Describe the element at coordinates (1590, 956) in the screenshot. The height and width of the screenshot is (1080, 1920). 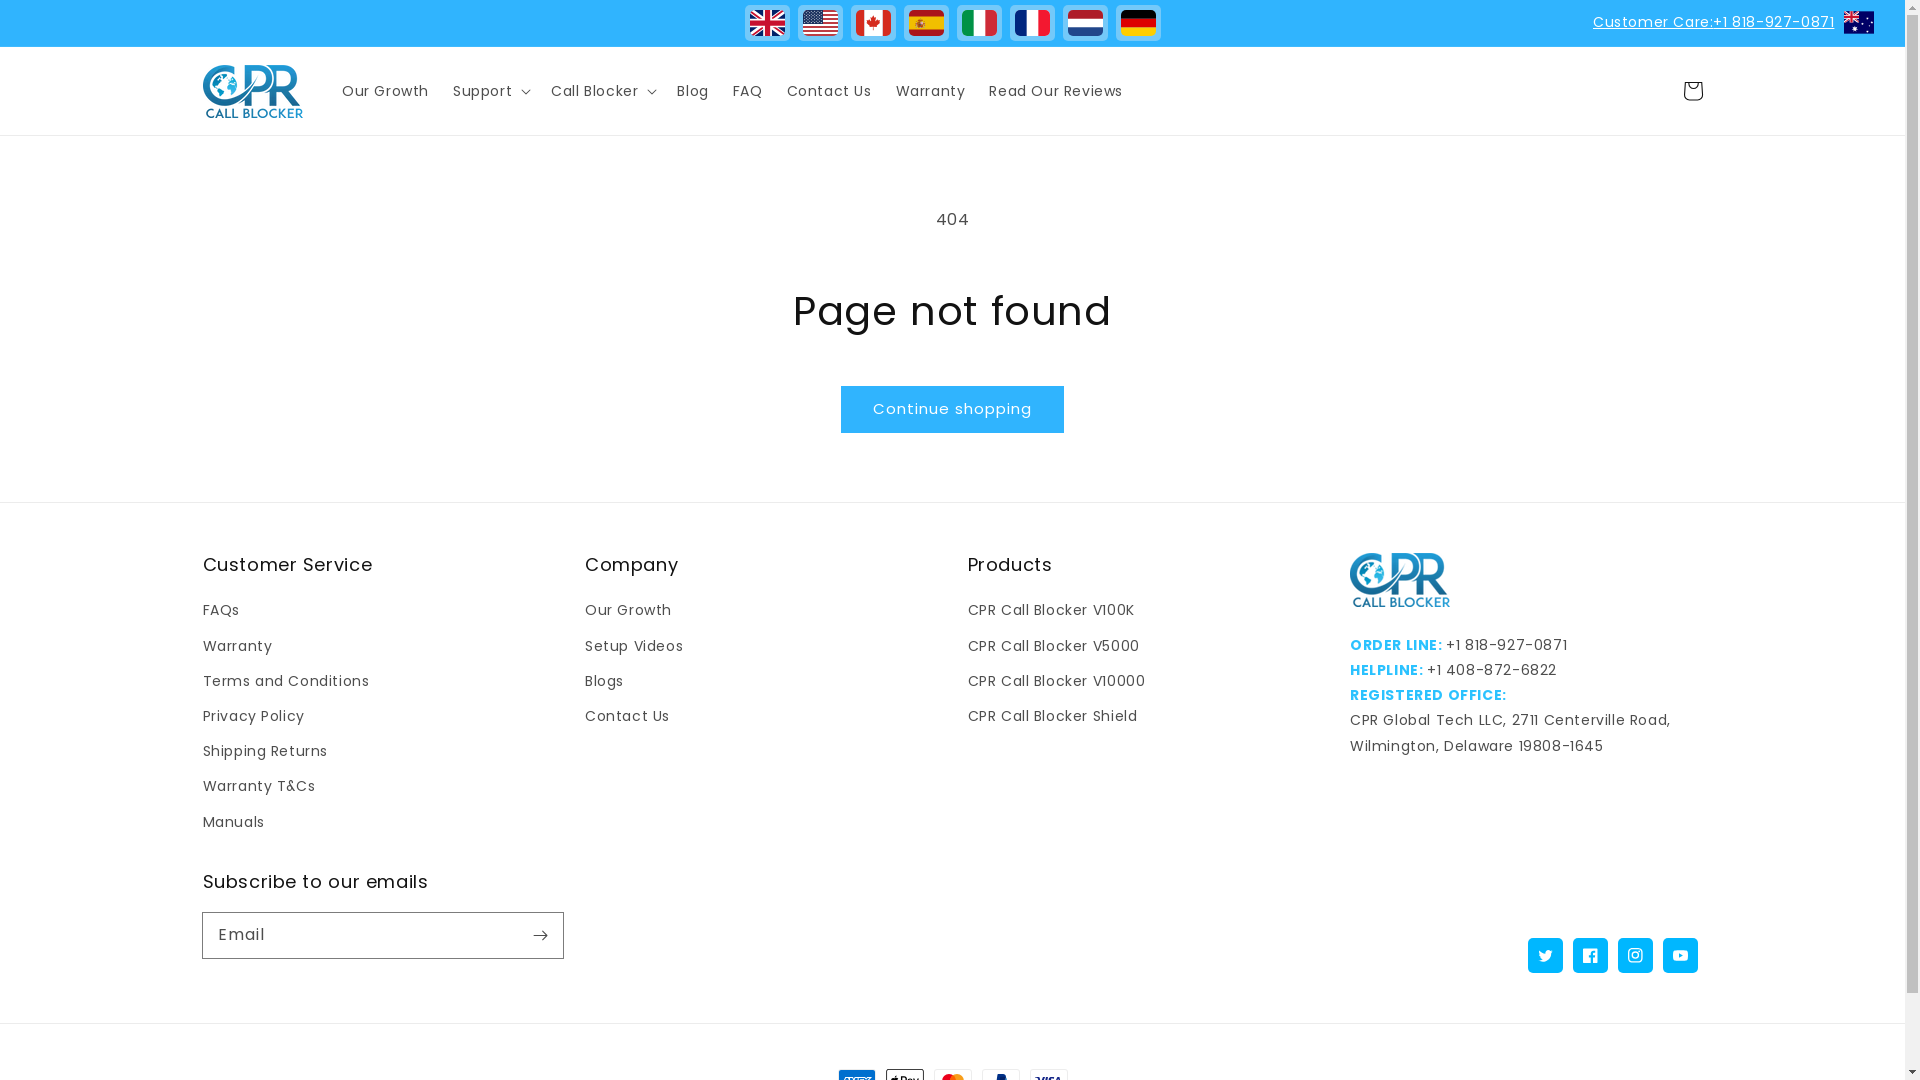
I see `Facebook` at that location.